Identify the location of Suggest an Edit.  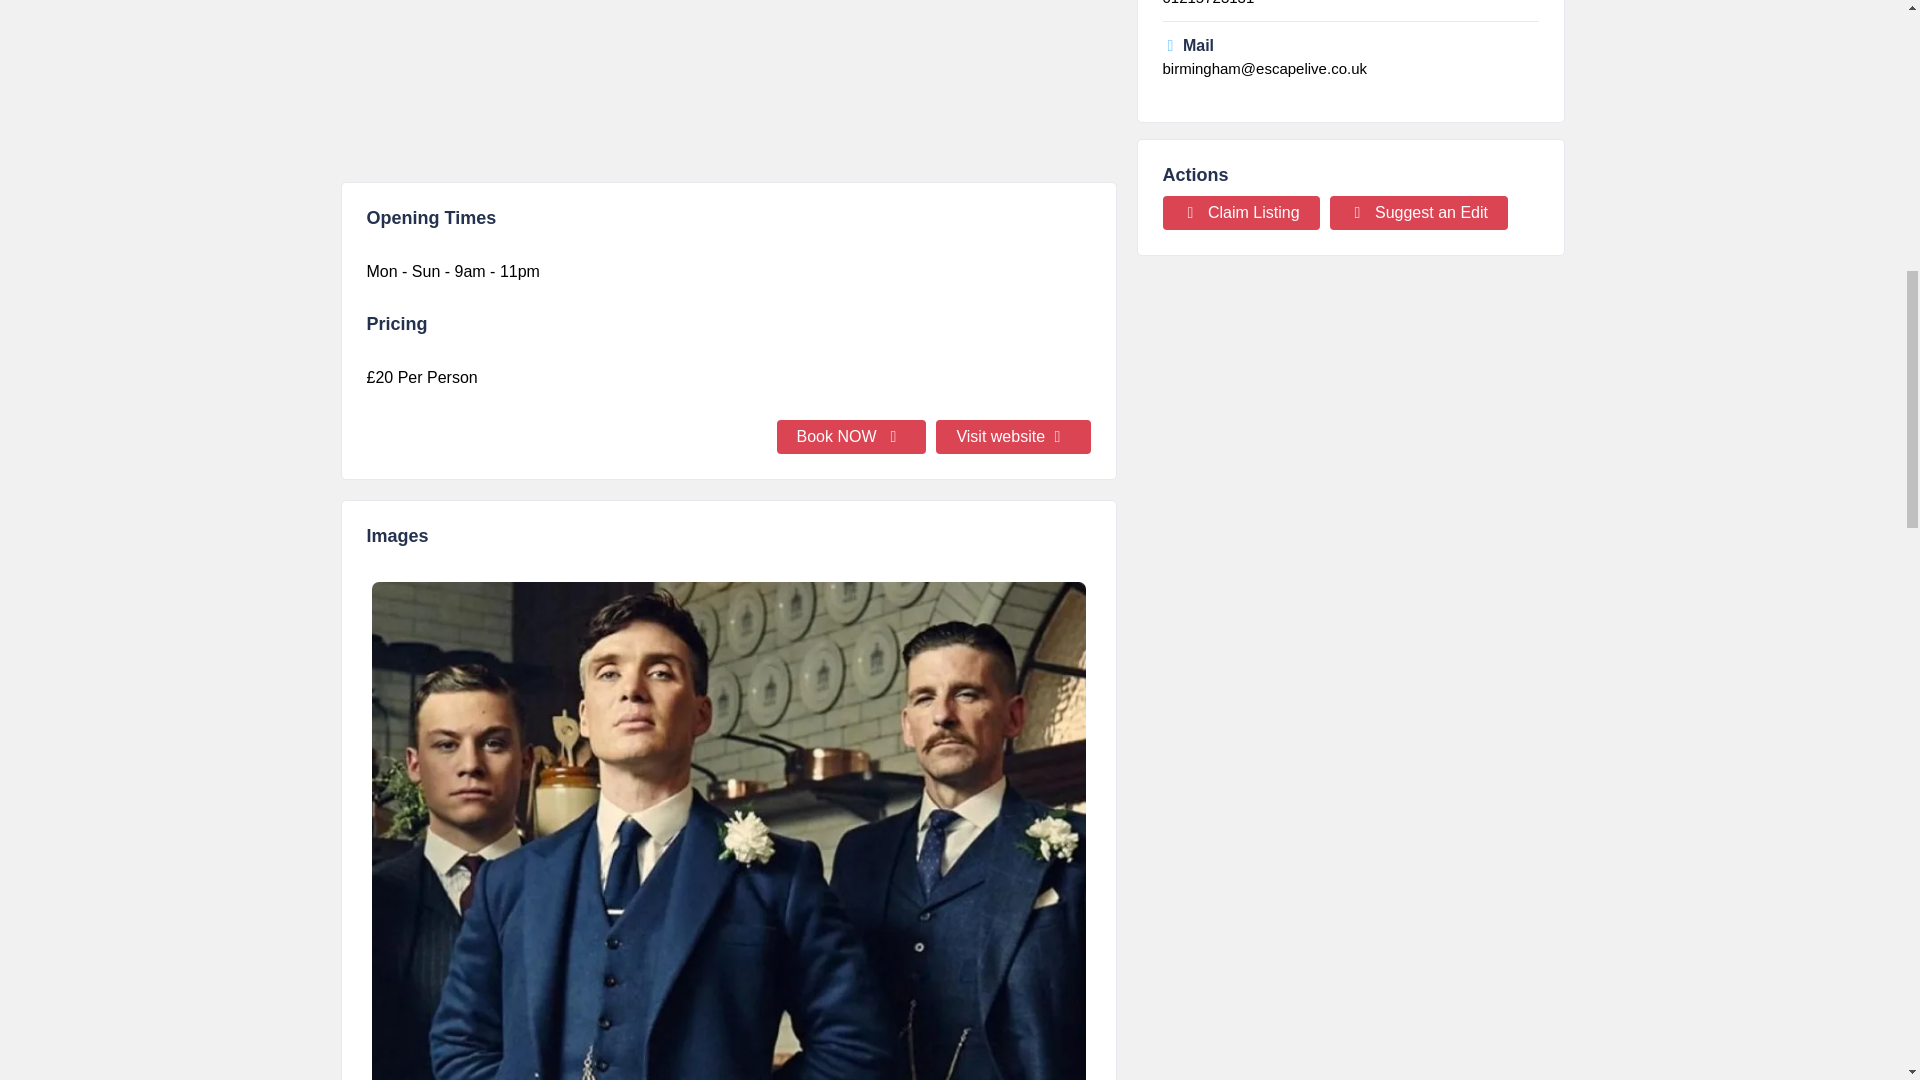
(1418, 212).